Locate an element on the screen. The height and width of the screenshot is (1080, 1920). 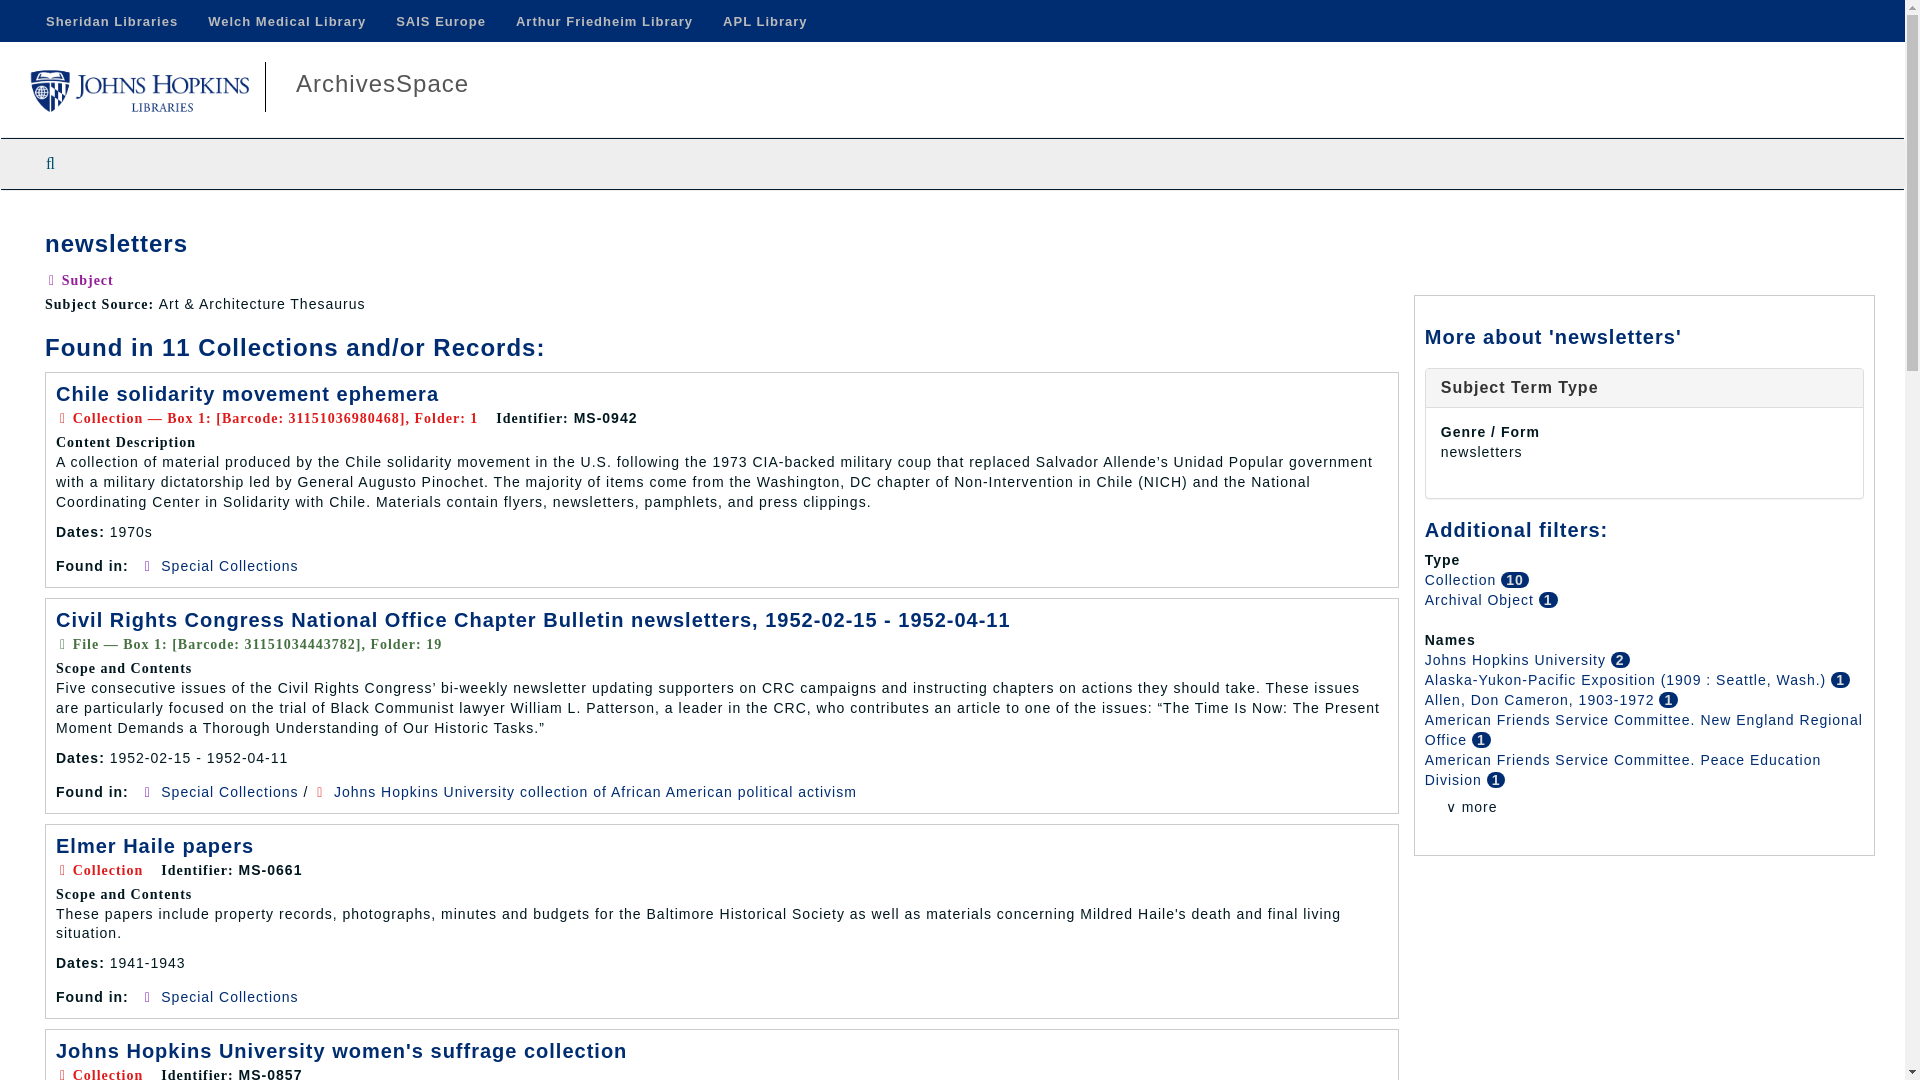
Special Collections is located at coordinates (229, 566).